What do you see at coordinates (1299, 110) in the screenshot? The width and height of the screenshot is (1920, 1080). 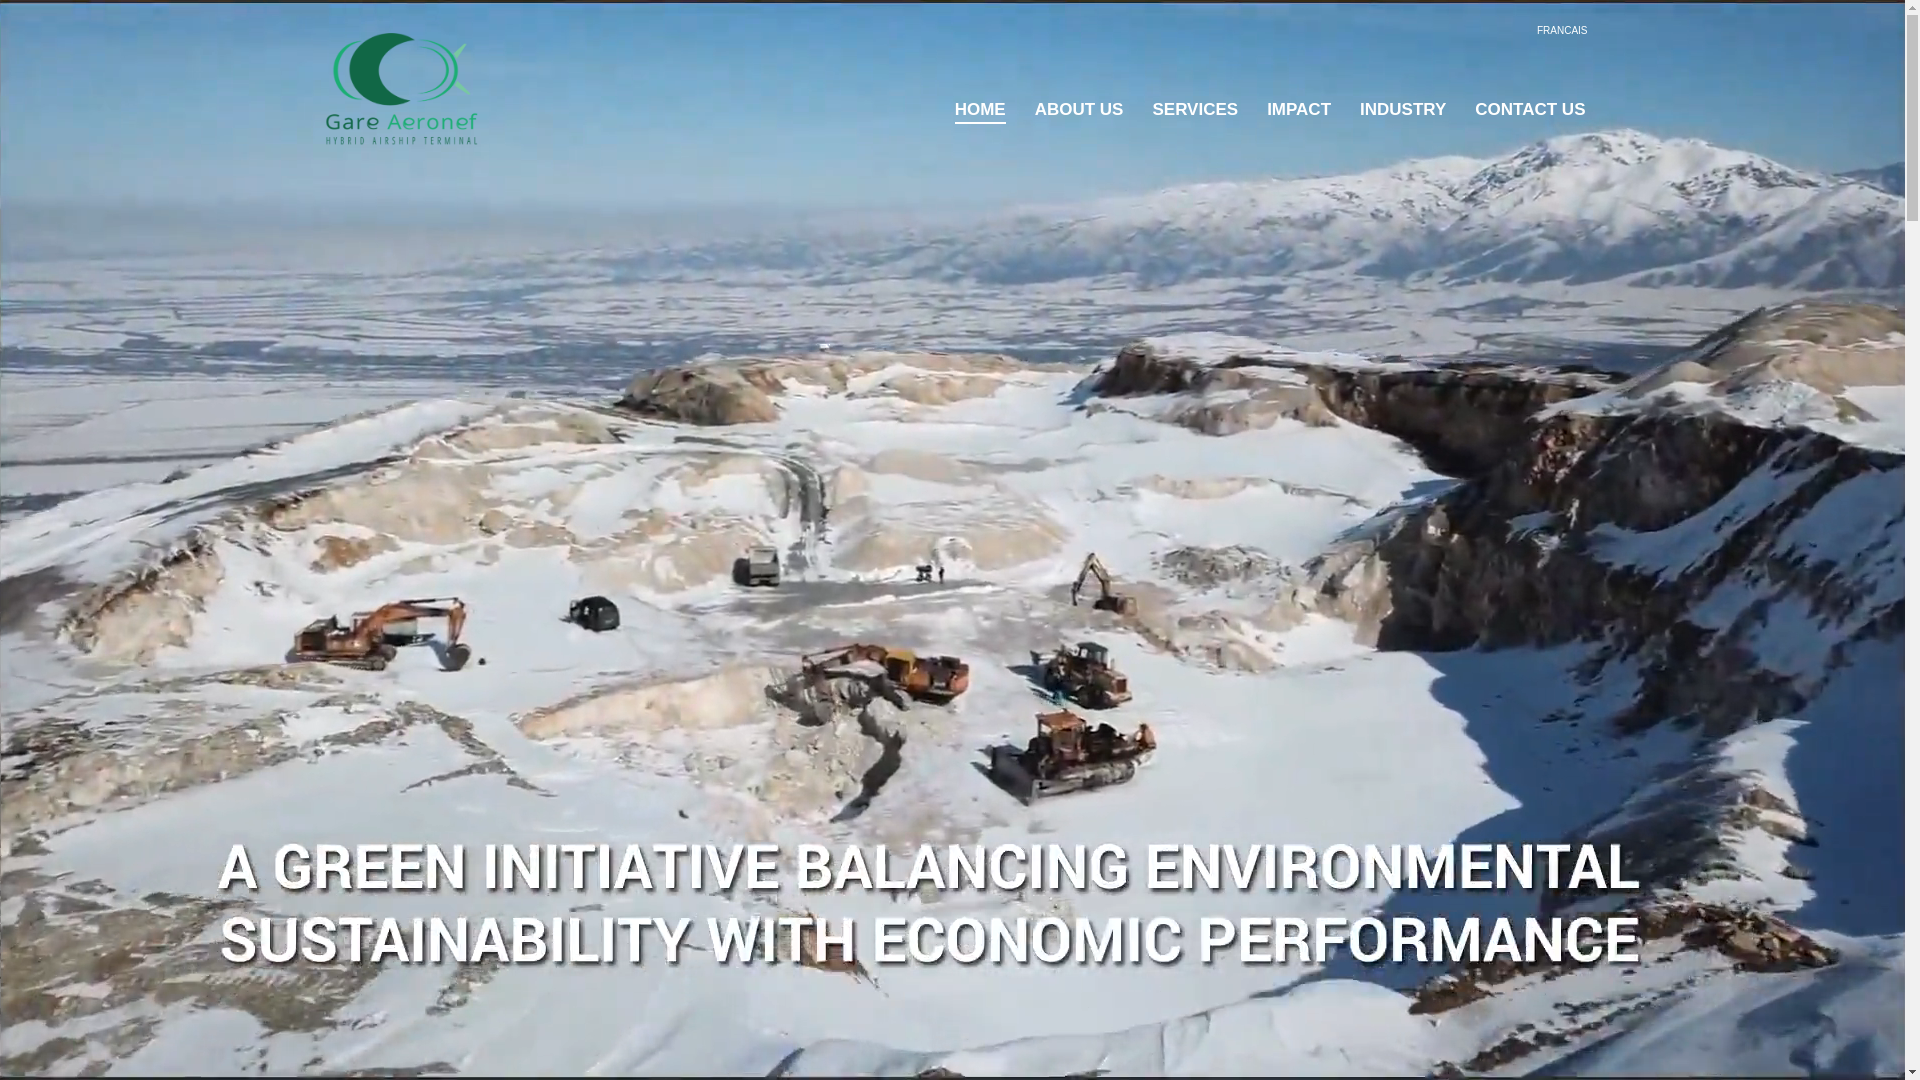 I see `IMPACT` at bounding box center [1299, 110].